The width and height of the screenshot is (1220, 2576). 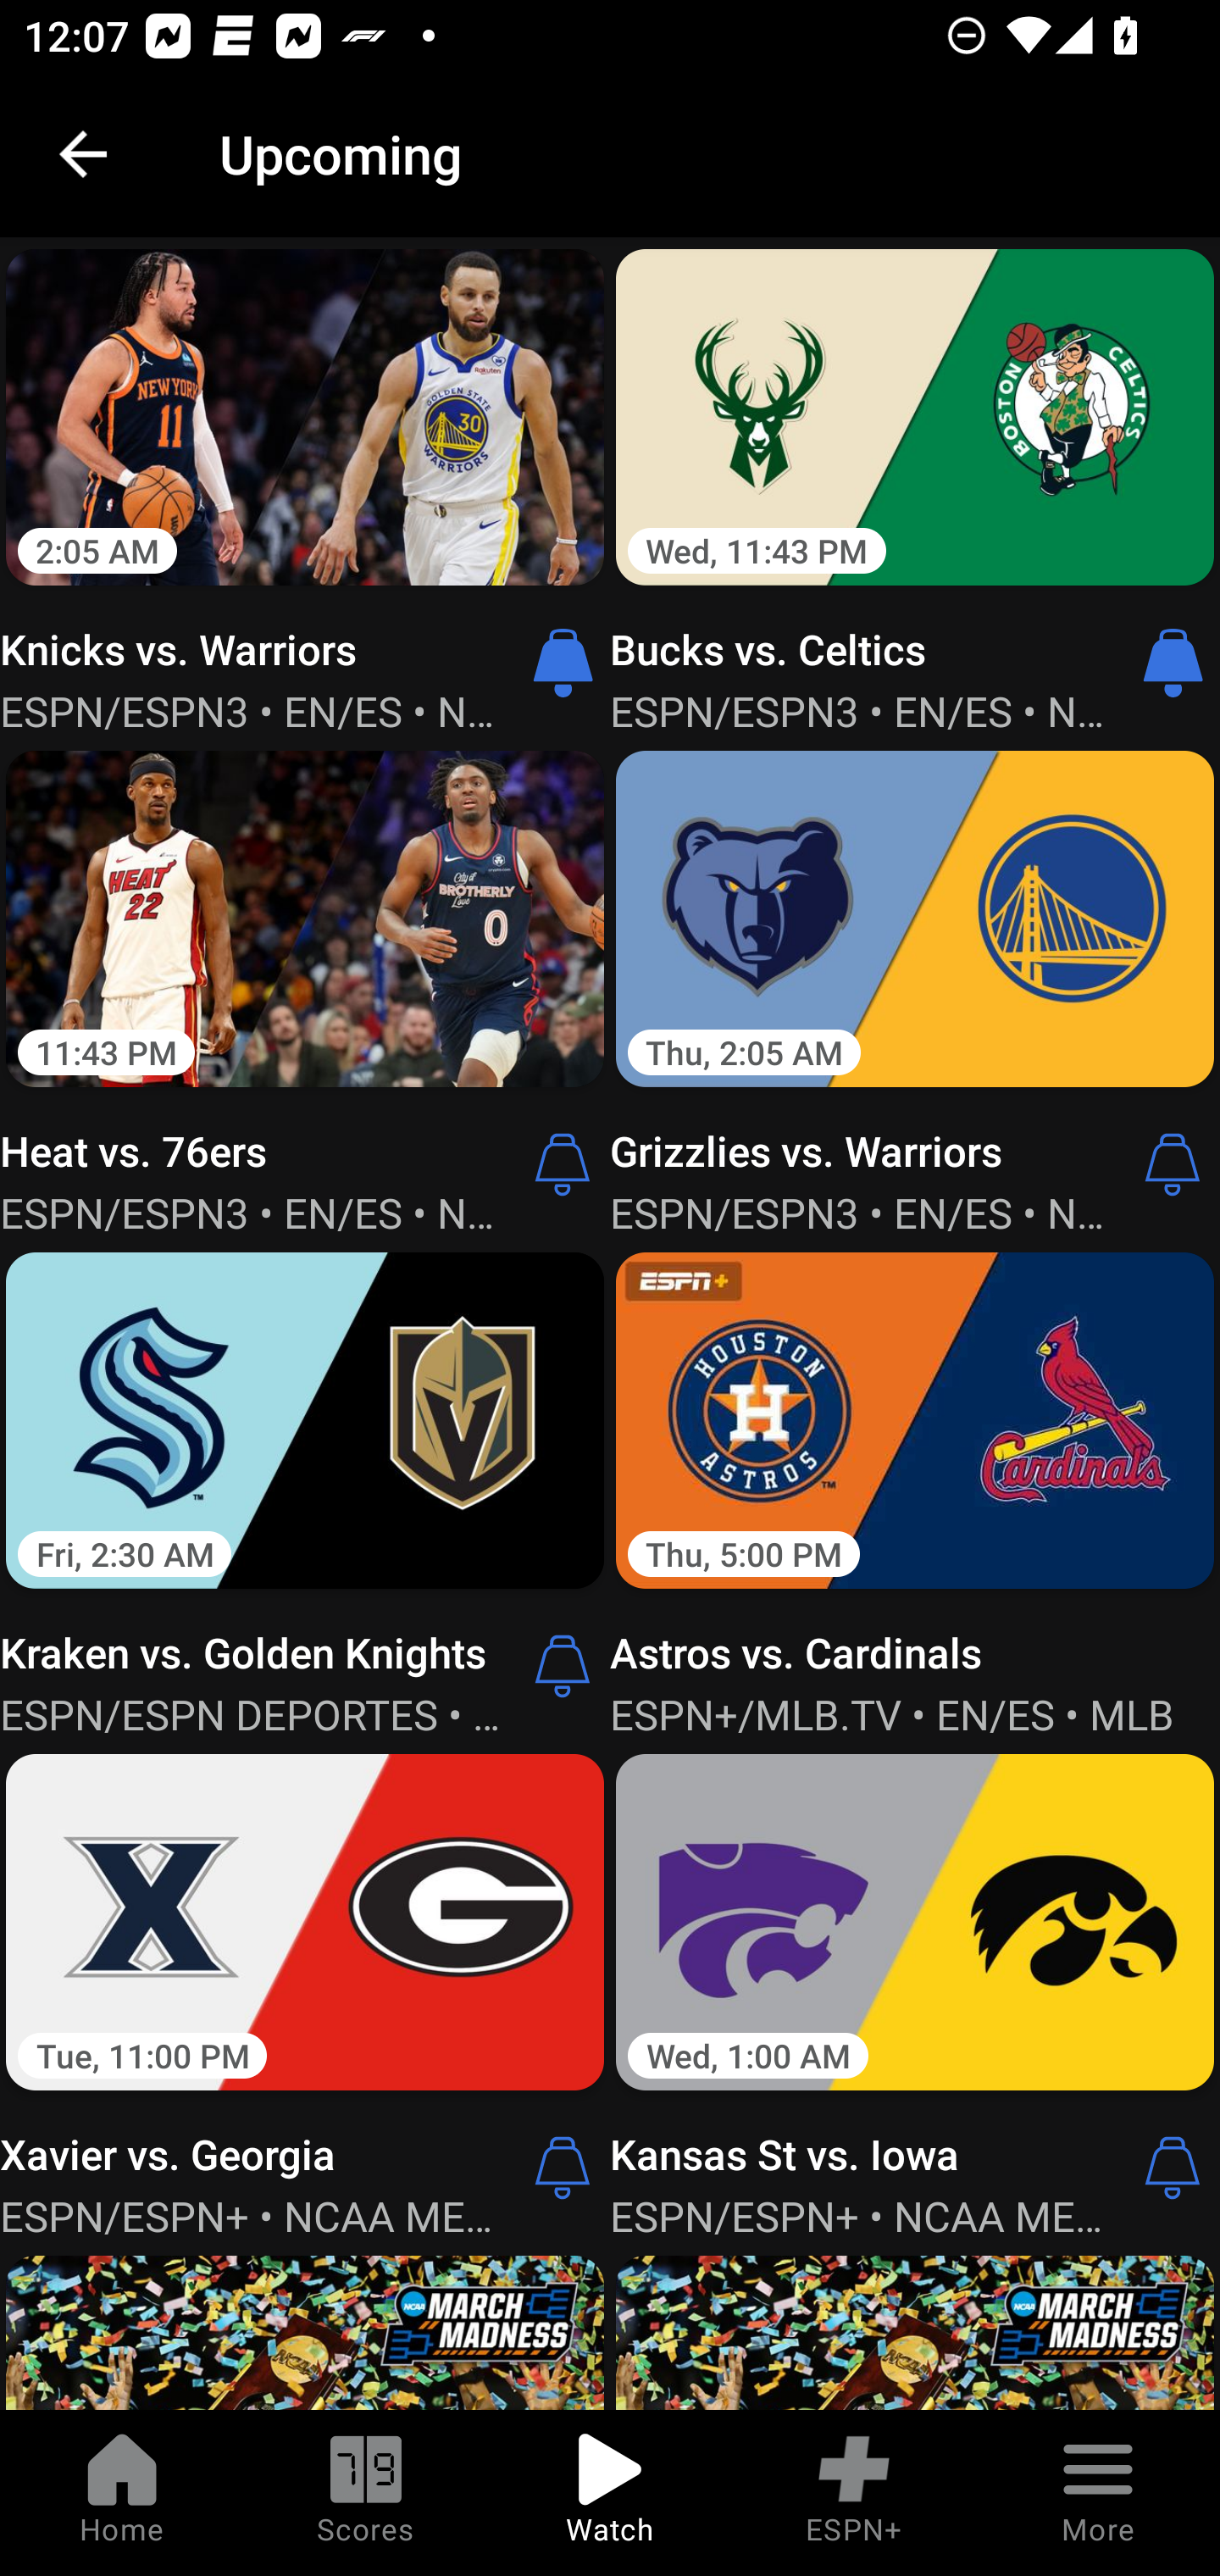 I want to click on Scores, so click(x=366, y=2493).